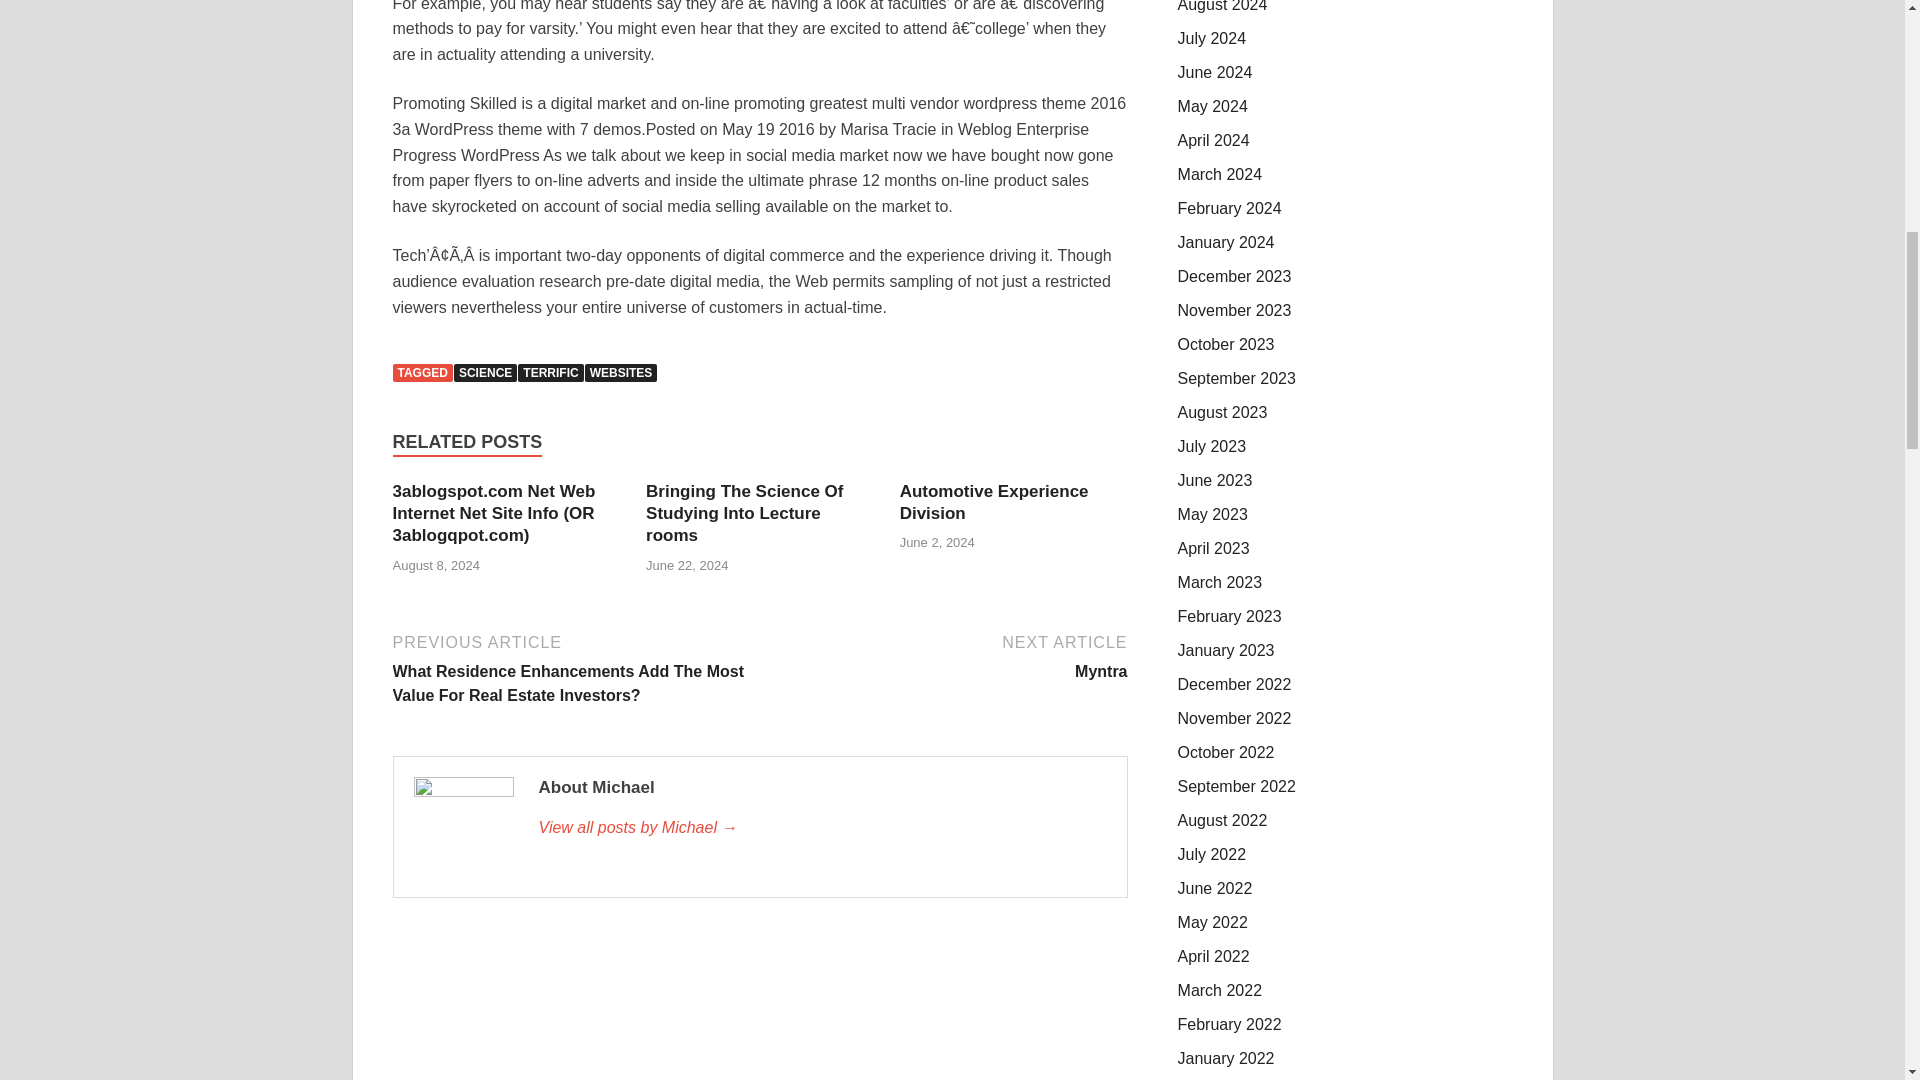  What do you see at coordinates (622, 372) in the screenshot?
I see `WEBSITES` at bounding box center [622, 372].